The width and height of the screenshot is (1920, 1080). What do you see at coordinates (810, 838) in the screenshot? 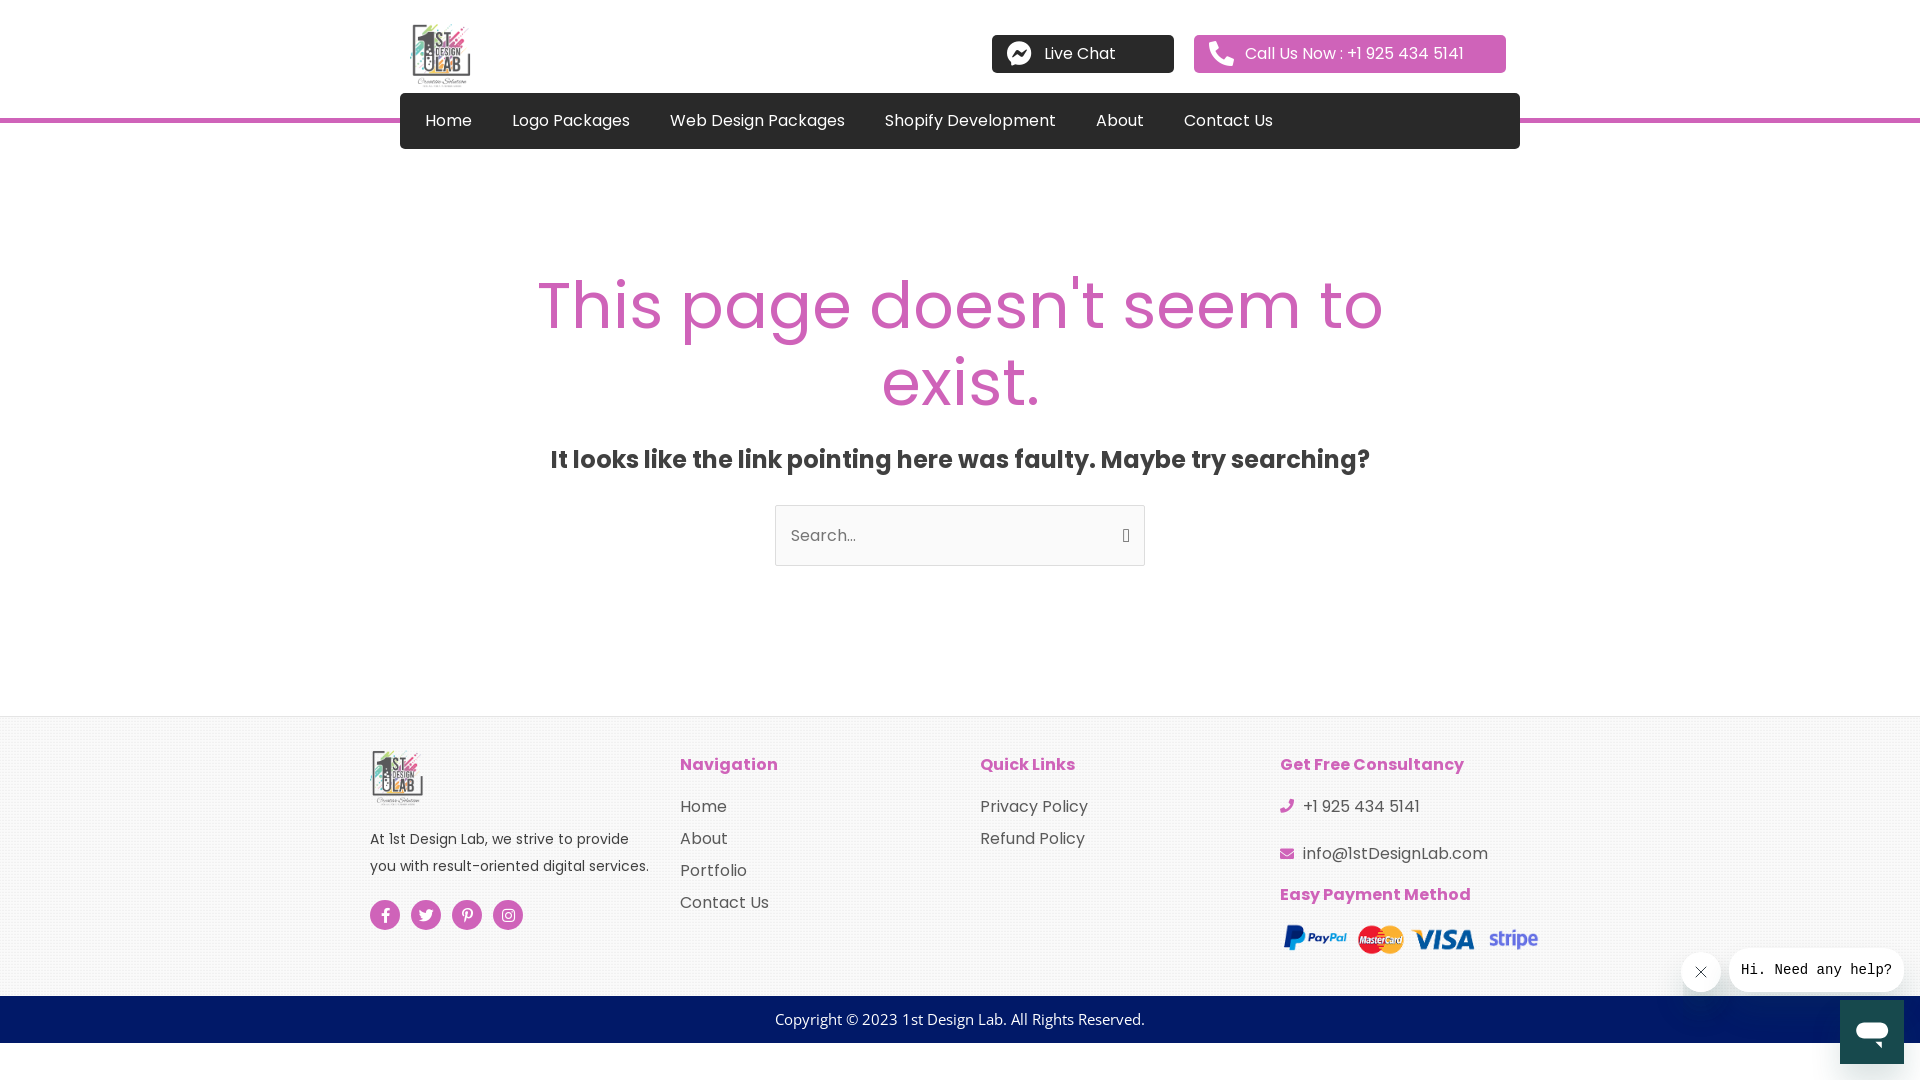
I see `About` at bounding box center [810, 838].